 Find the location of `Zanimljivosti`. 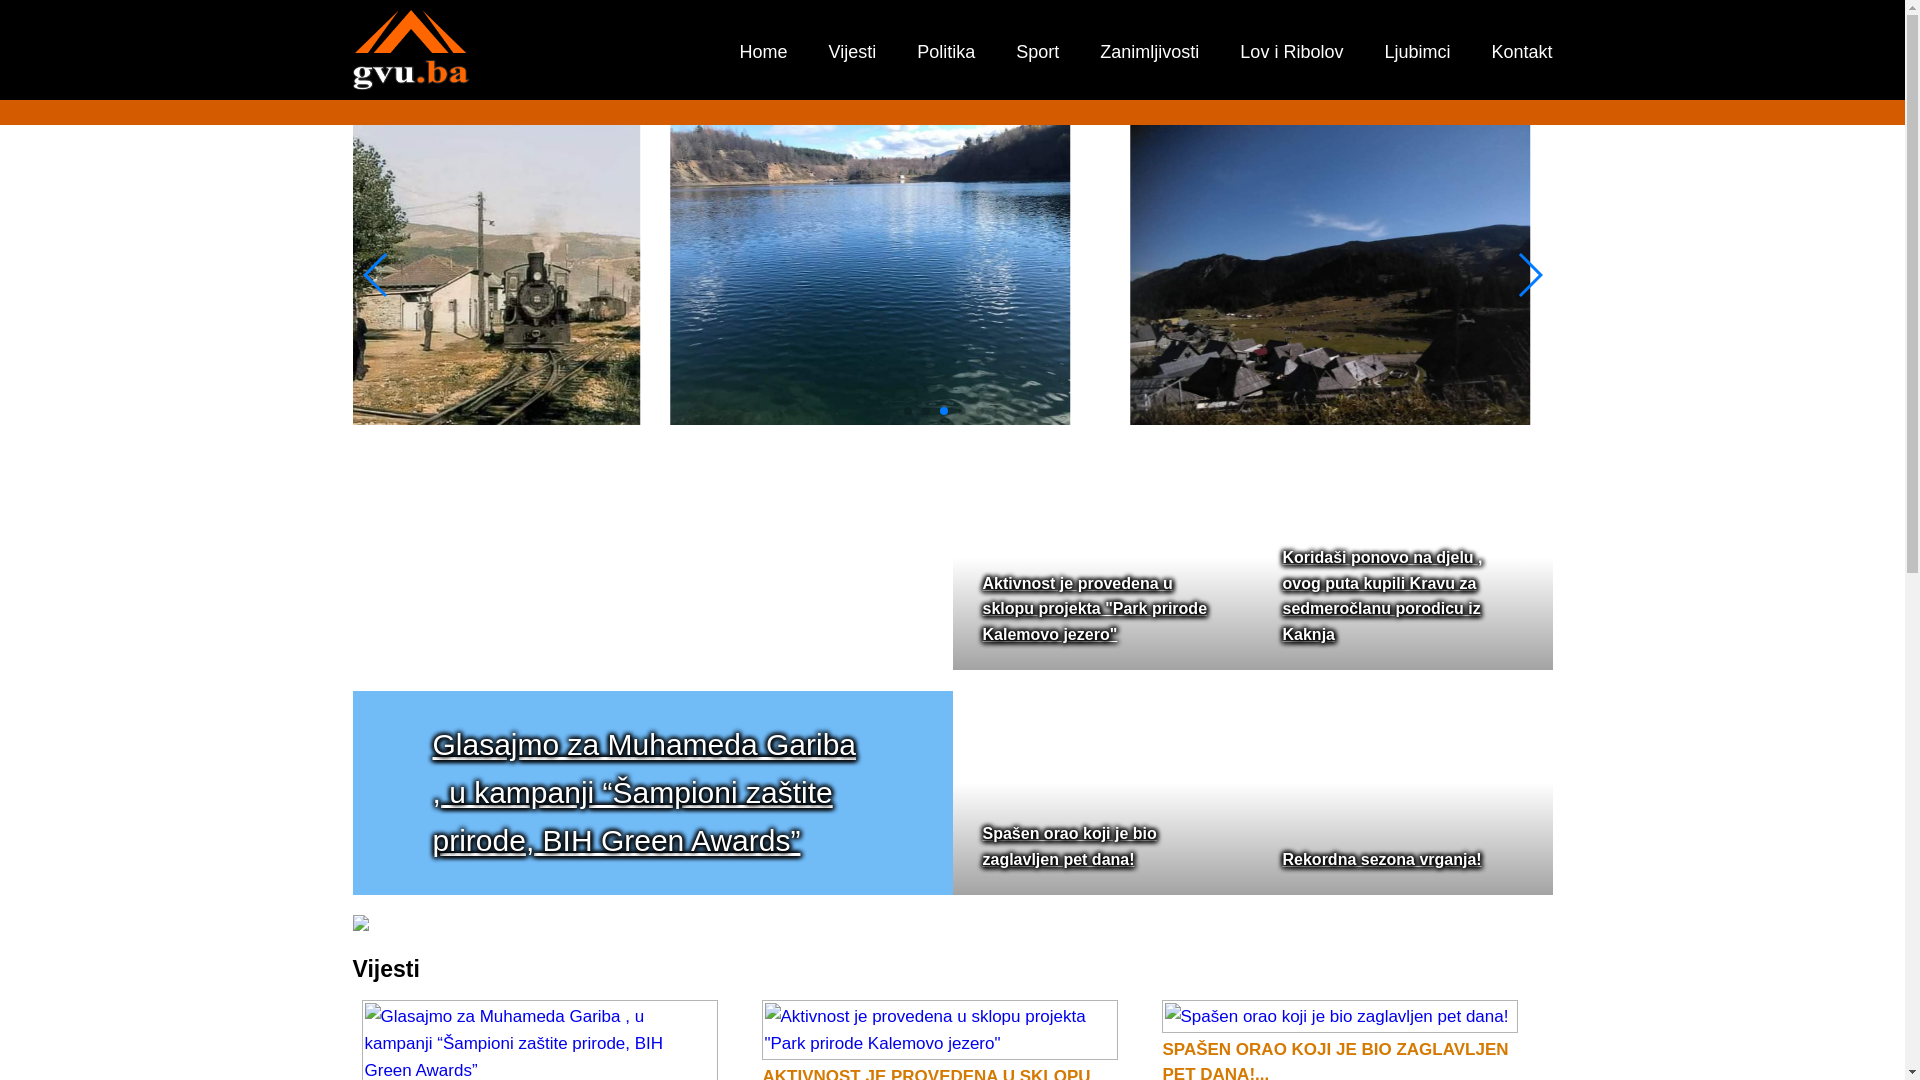

Zanimljivosti is located at coordinates (1150, 52).